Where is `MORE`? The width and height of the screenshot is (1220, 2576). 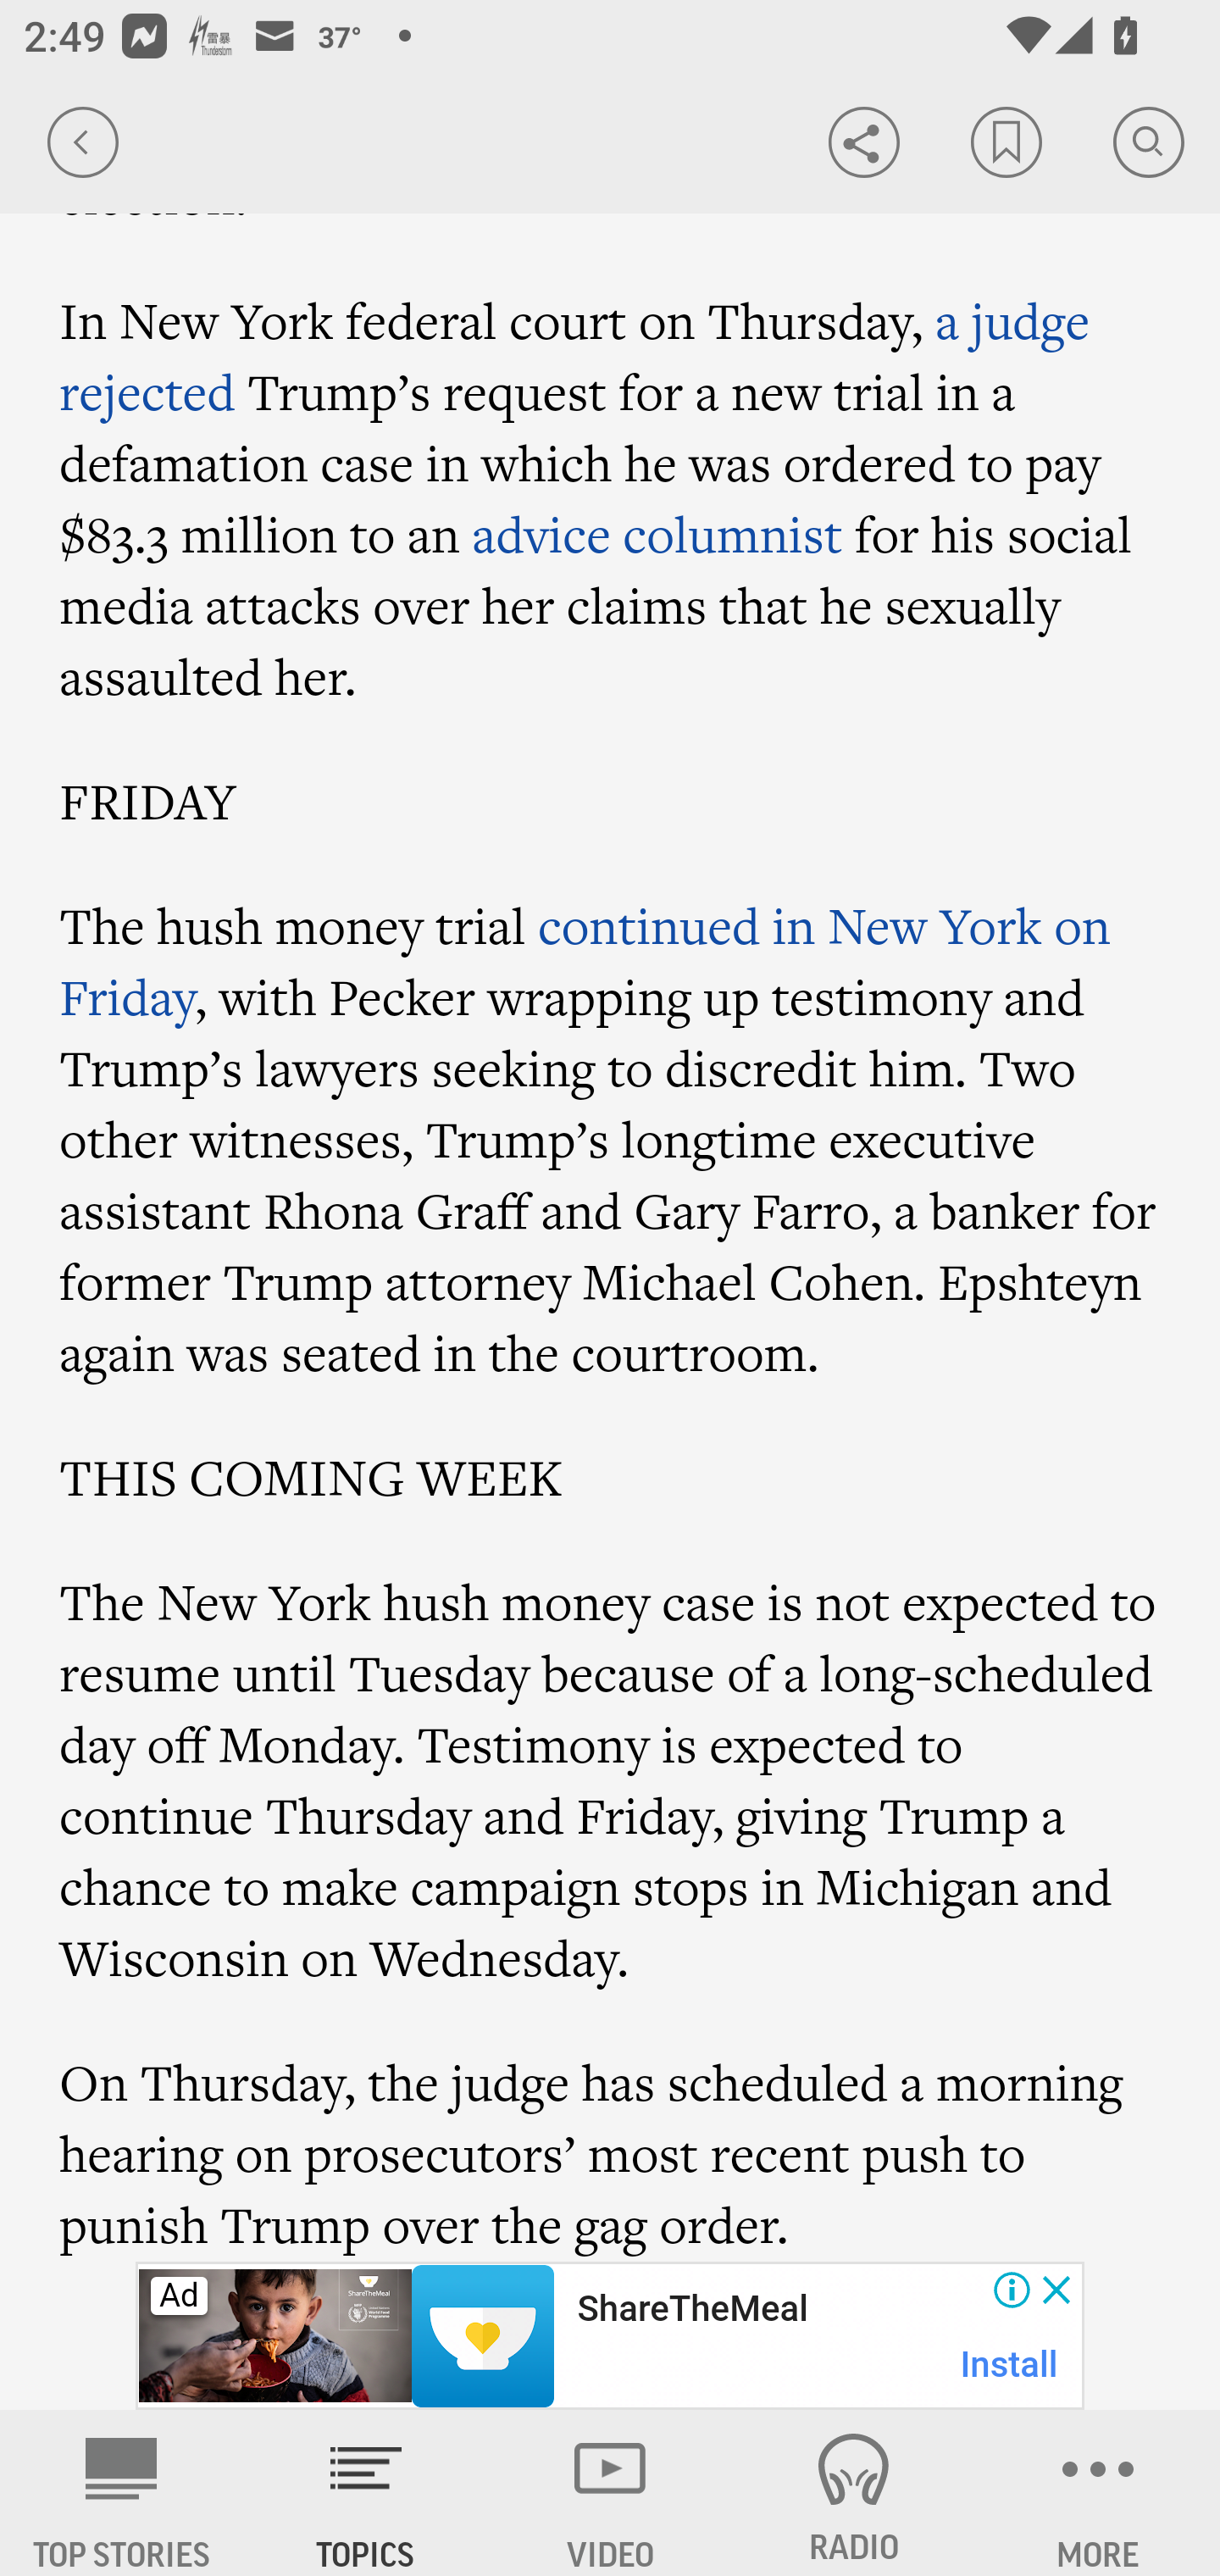 MORE is located at coordinates (1098, 2493).